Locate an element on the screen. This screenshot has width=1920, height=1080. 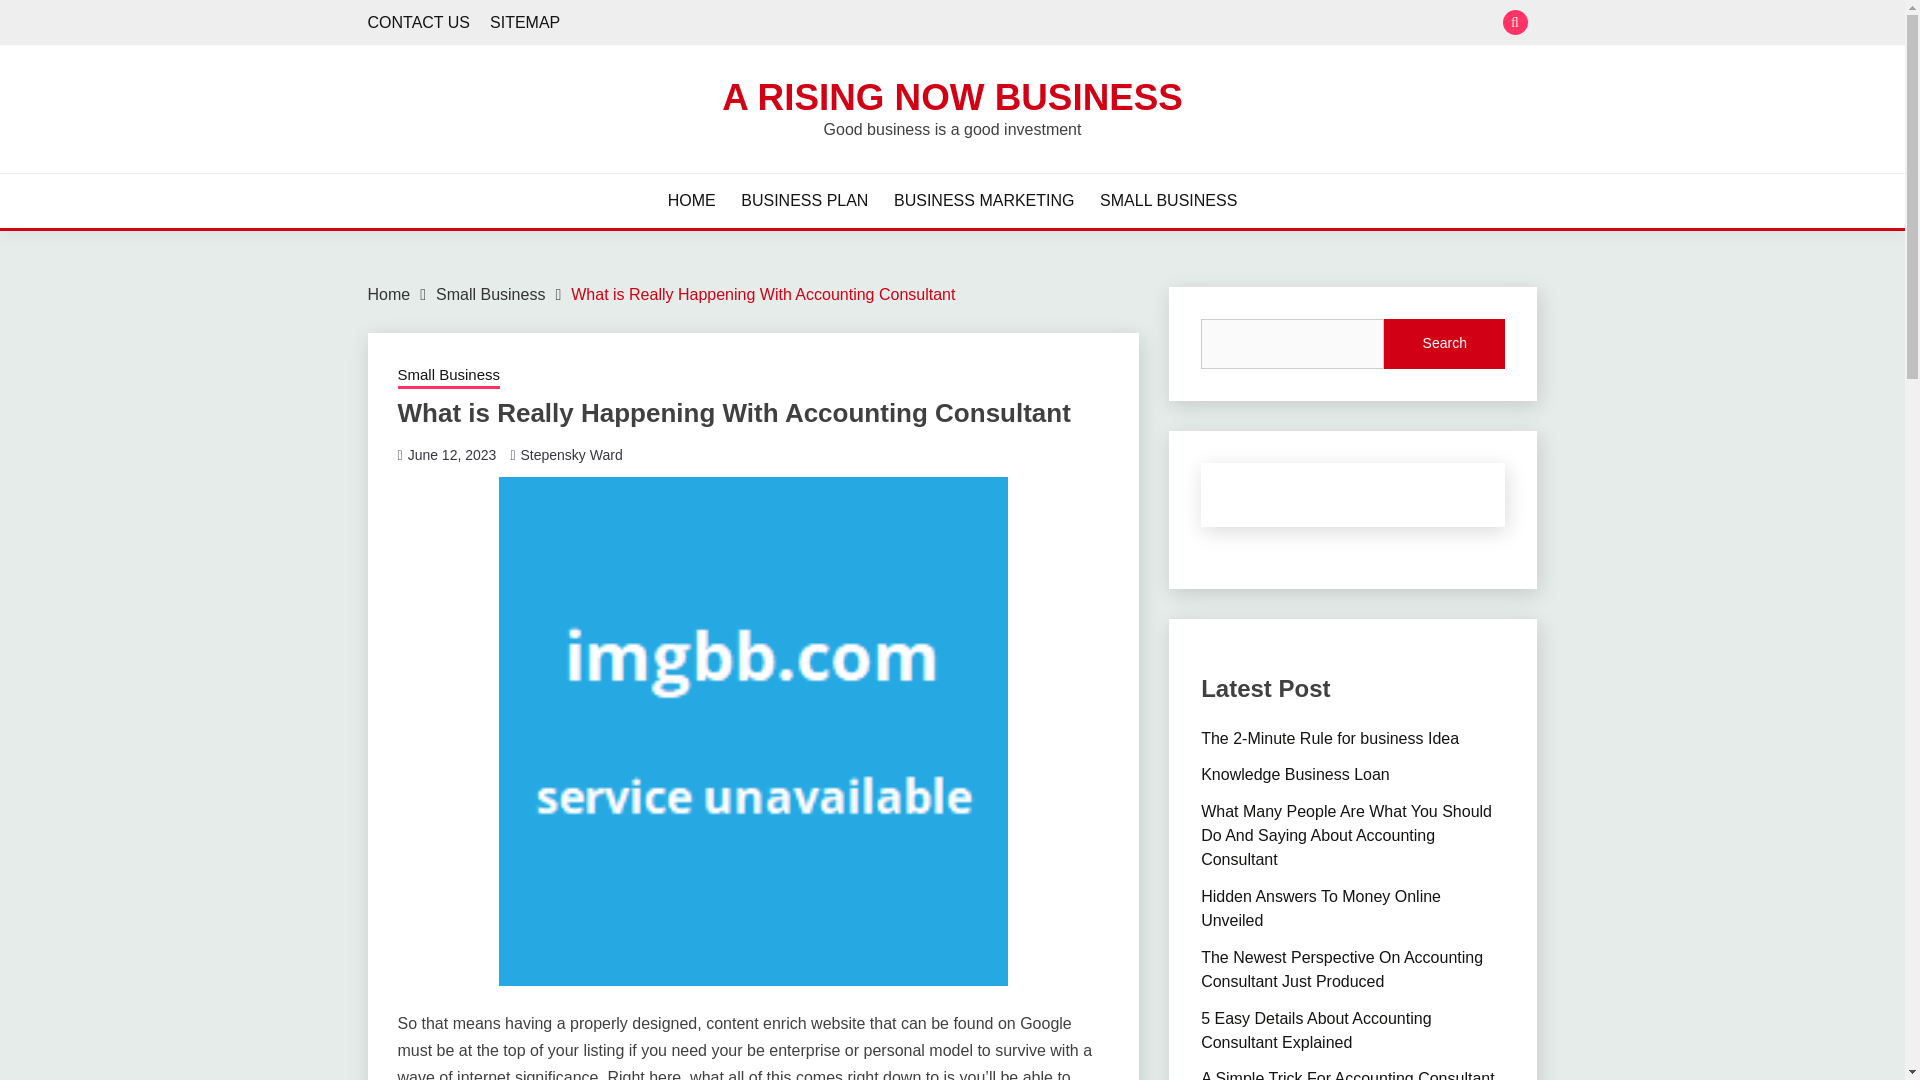
BUSINESS PLAN is located at coordinates (804, 200).